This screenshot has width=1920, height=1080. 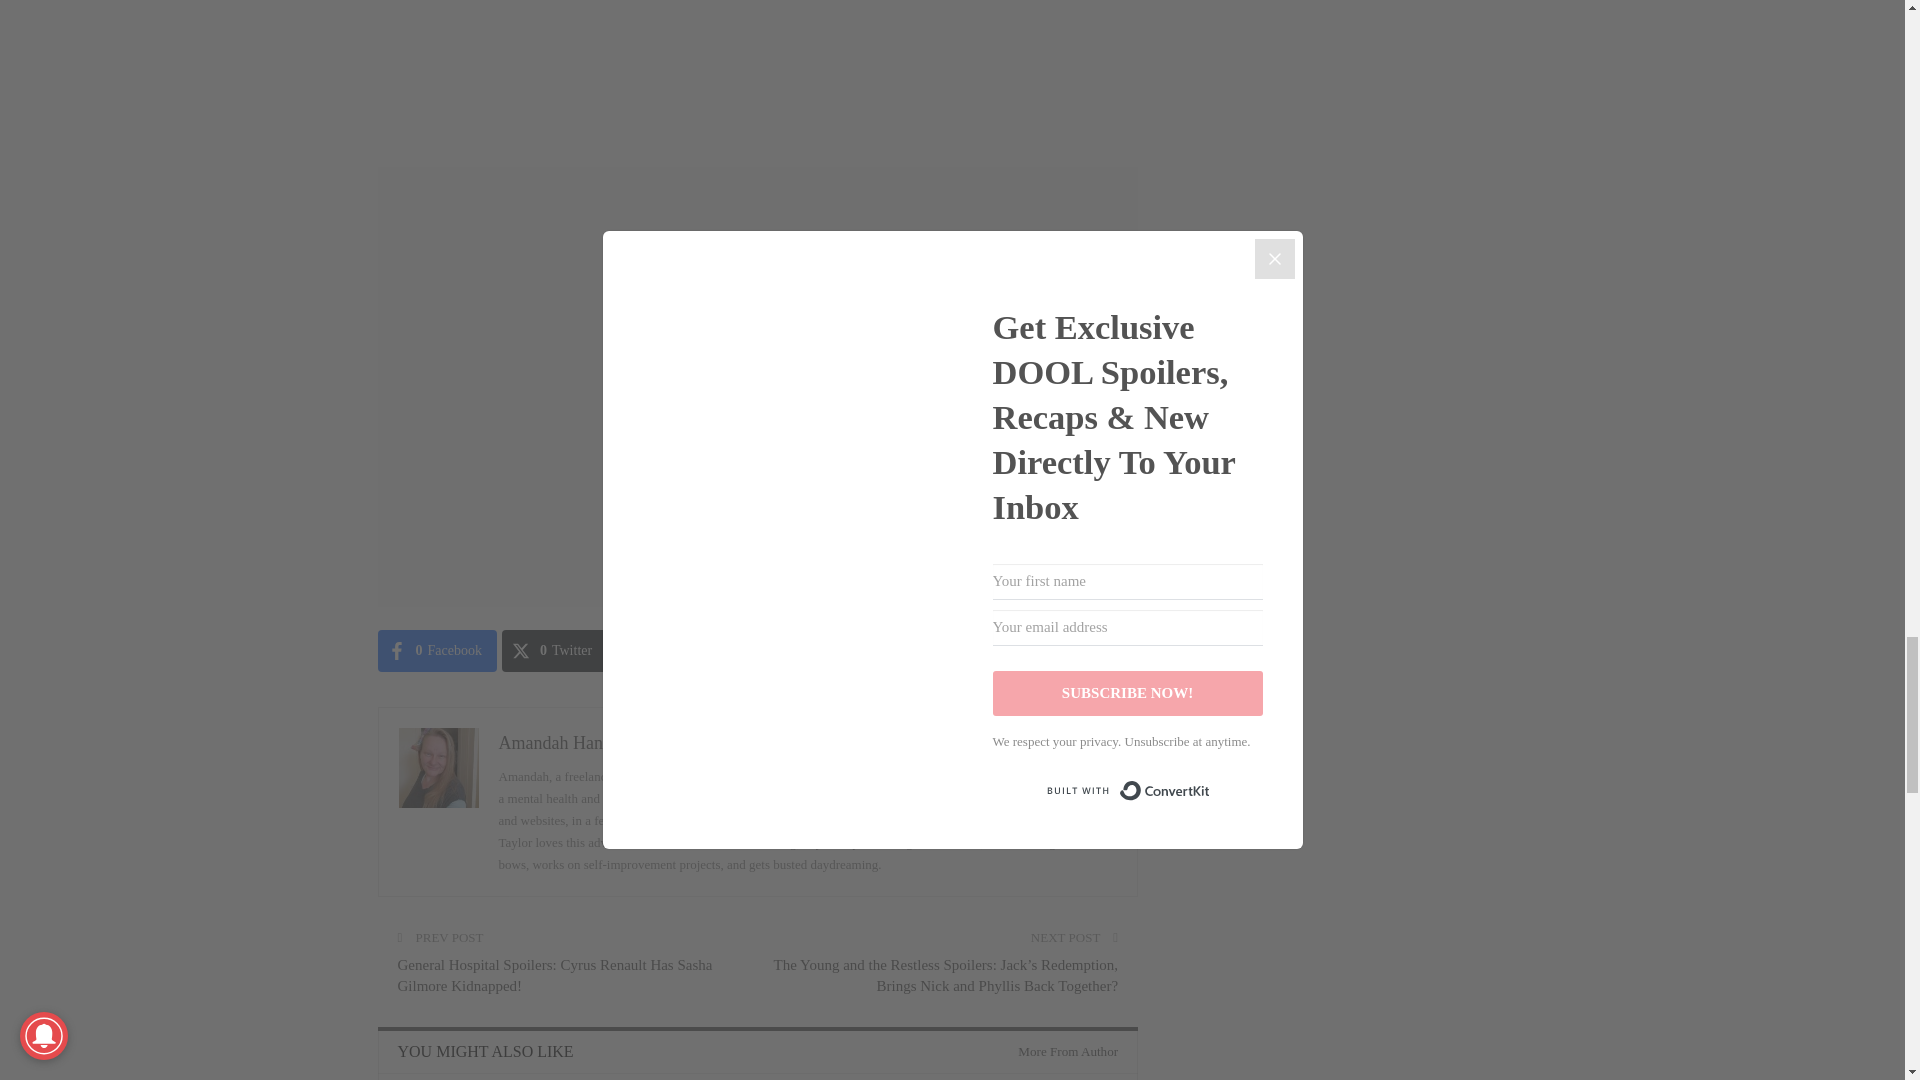 What do you see at coordinates (881, 650) in the screenshot?
I see `Total` at bounding box center [881, 650].